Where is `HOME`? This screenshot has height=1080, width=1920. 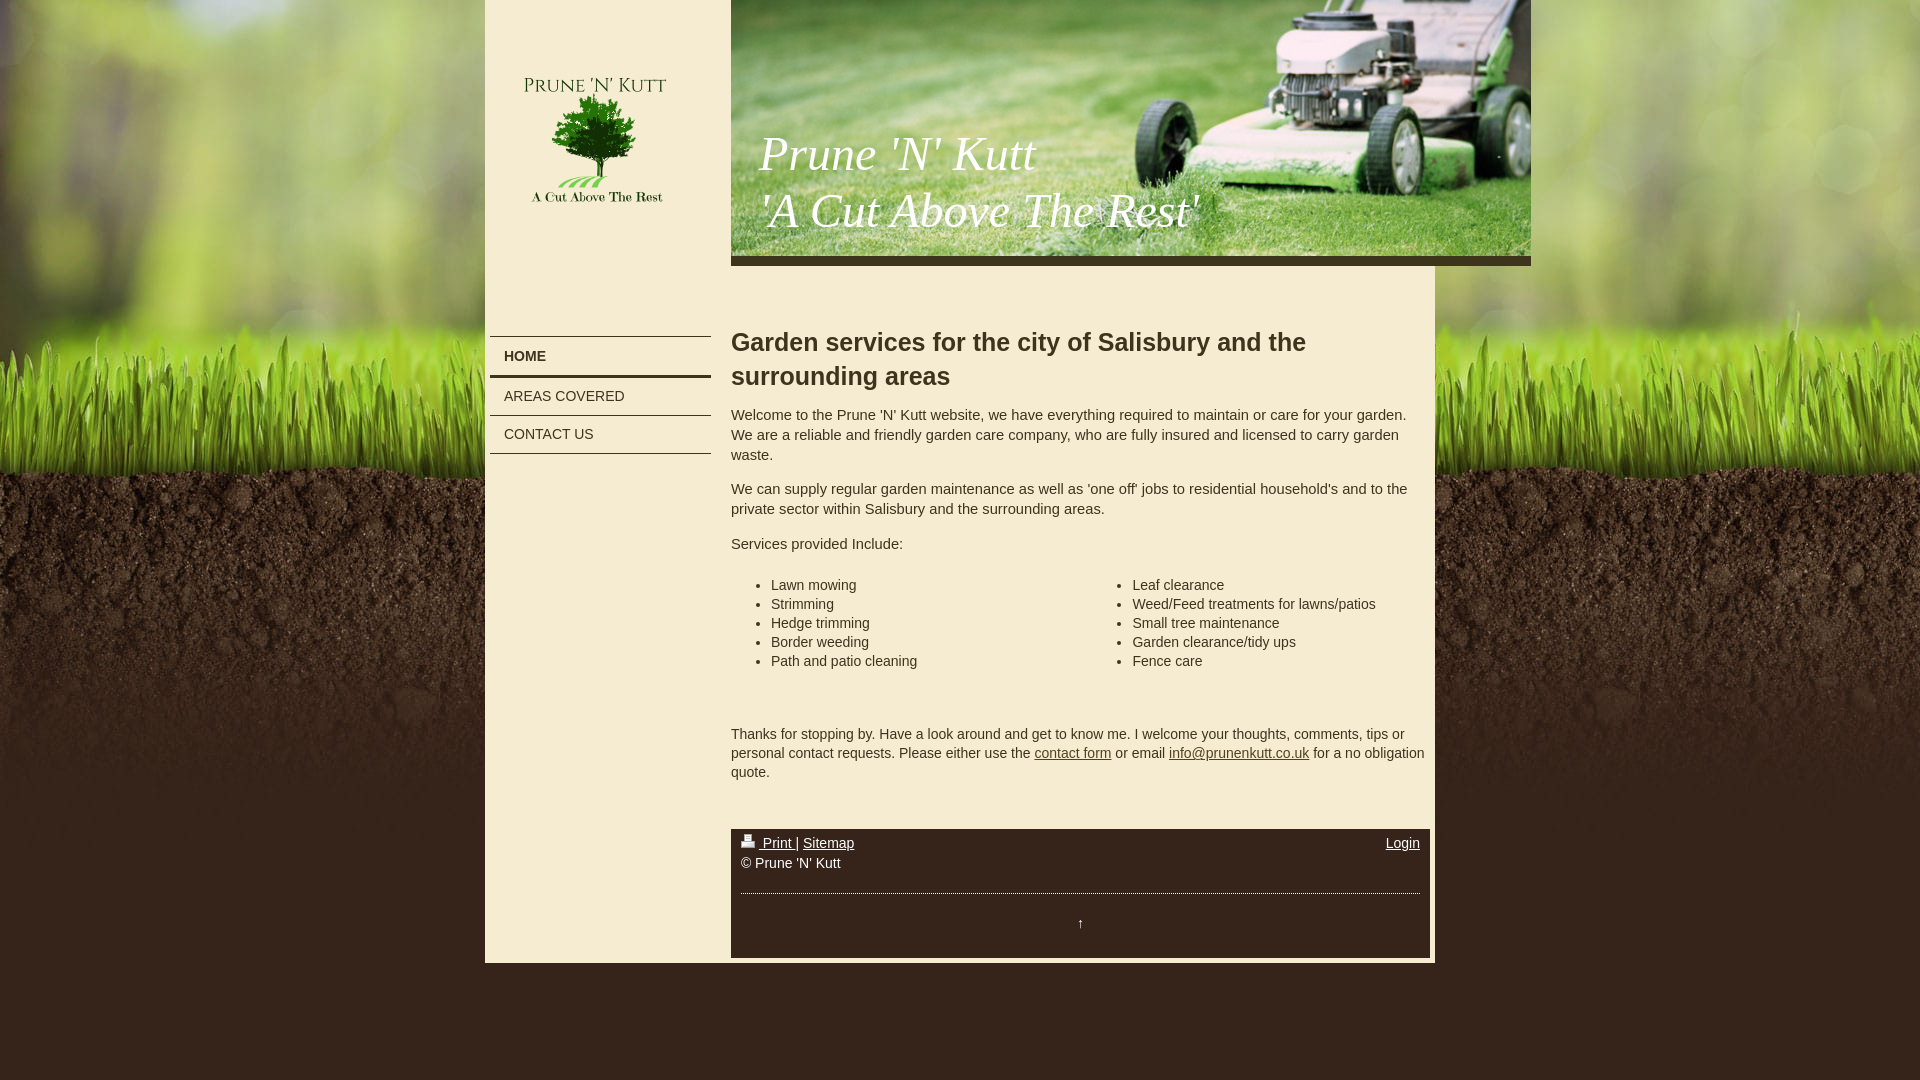 HOME is located at coordinates (600, 357).